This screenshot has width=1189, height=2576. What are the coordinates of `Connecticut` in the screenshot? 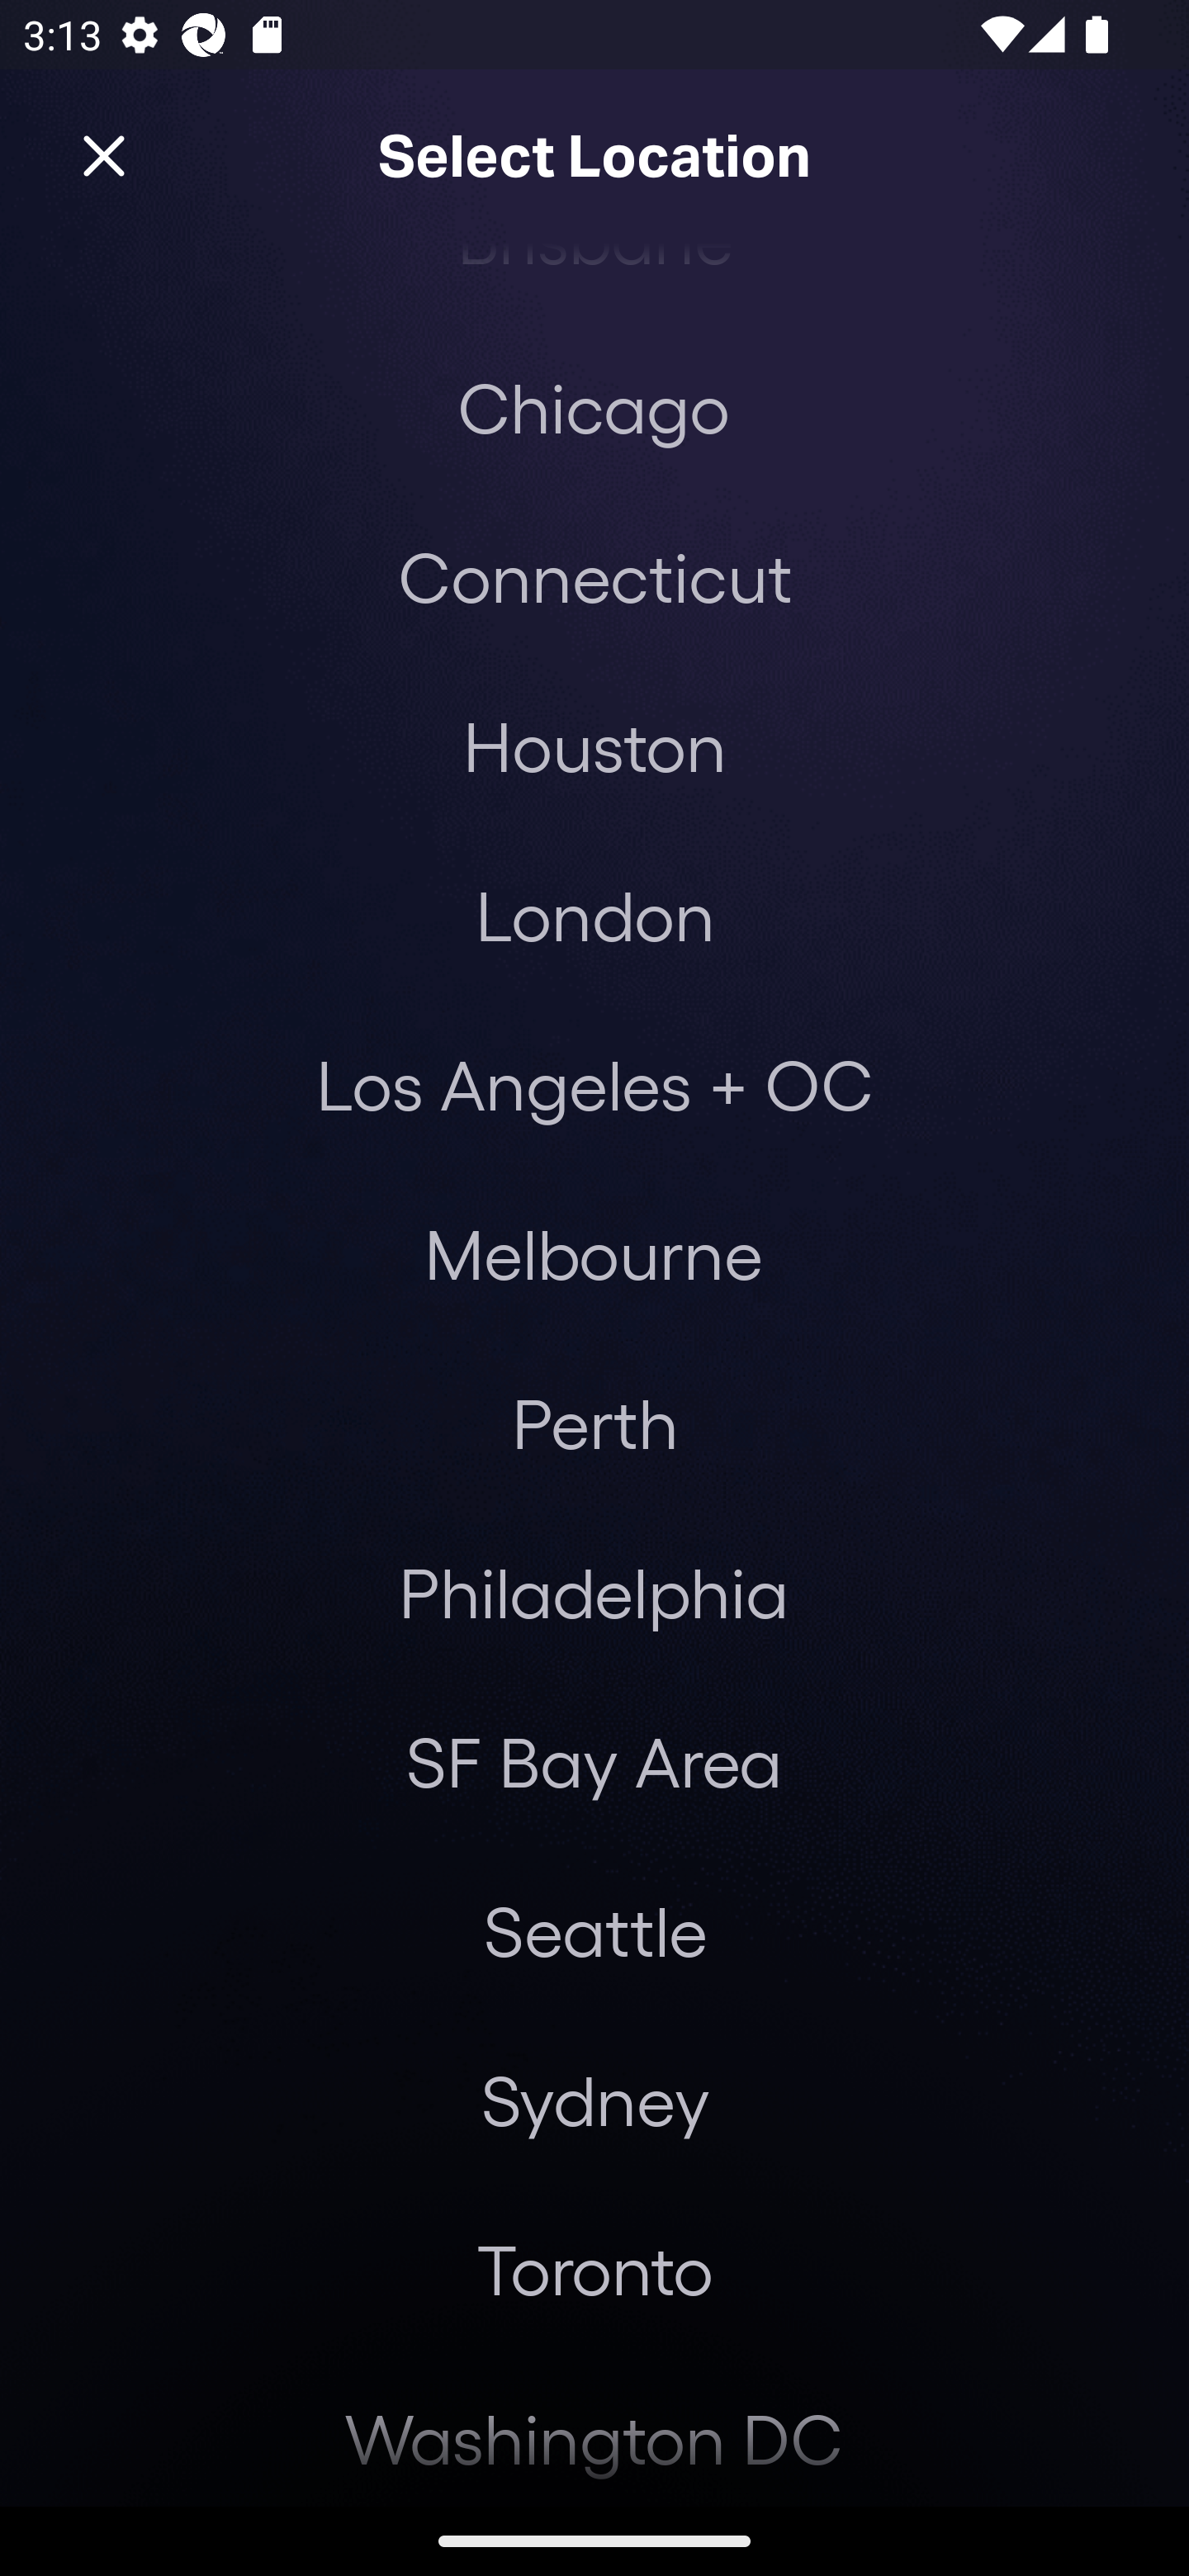 It's located at (594, 576).